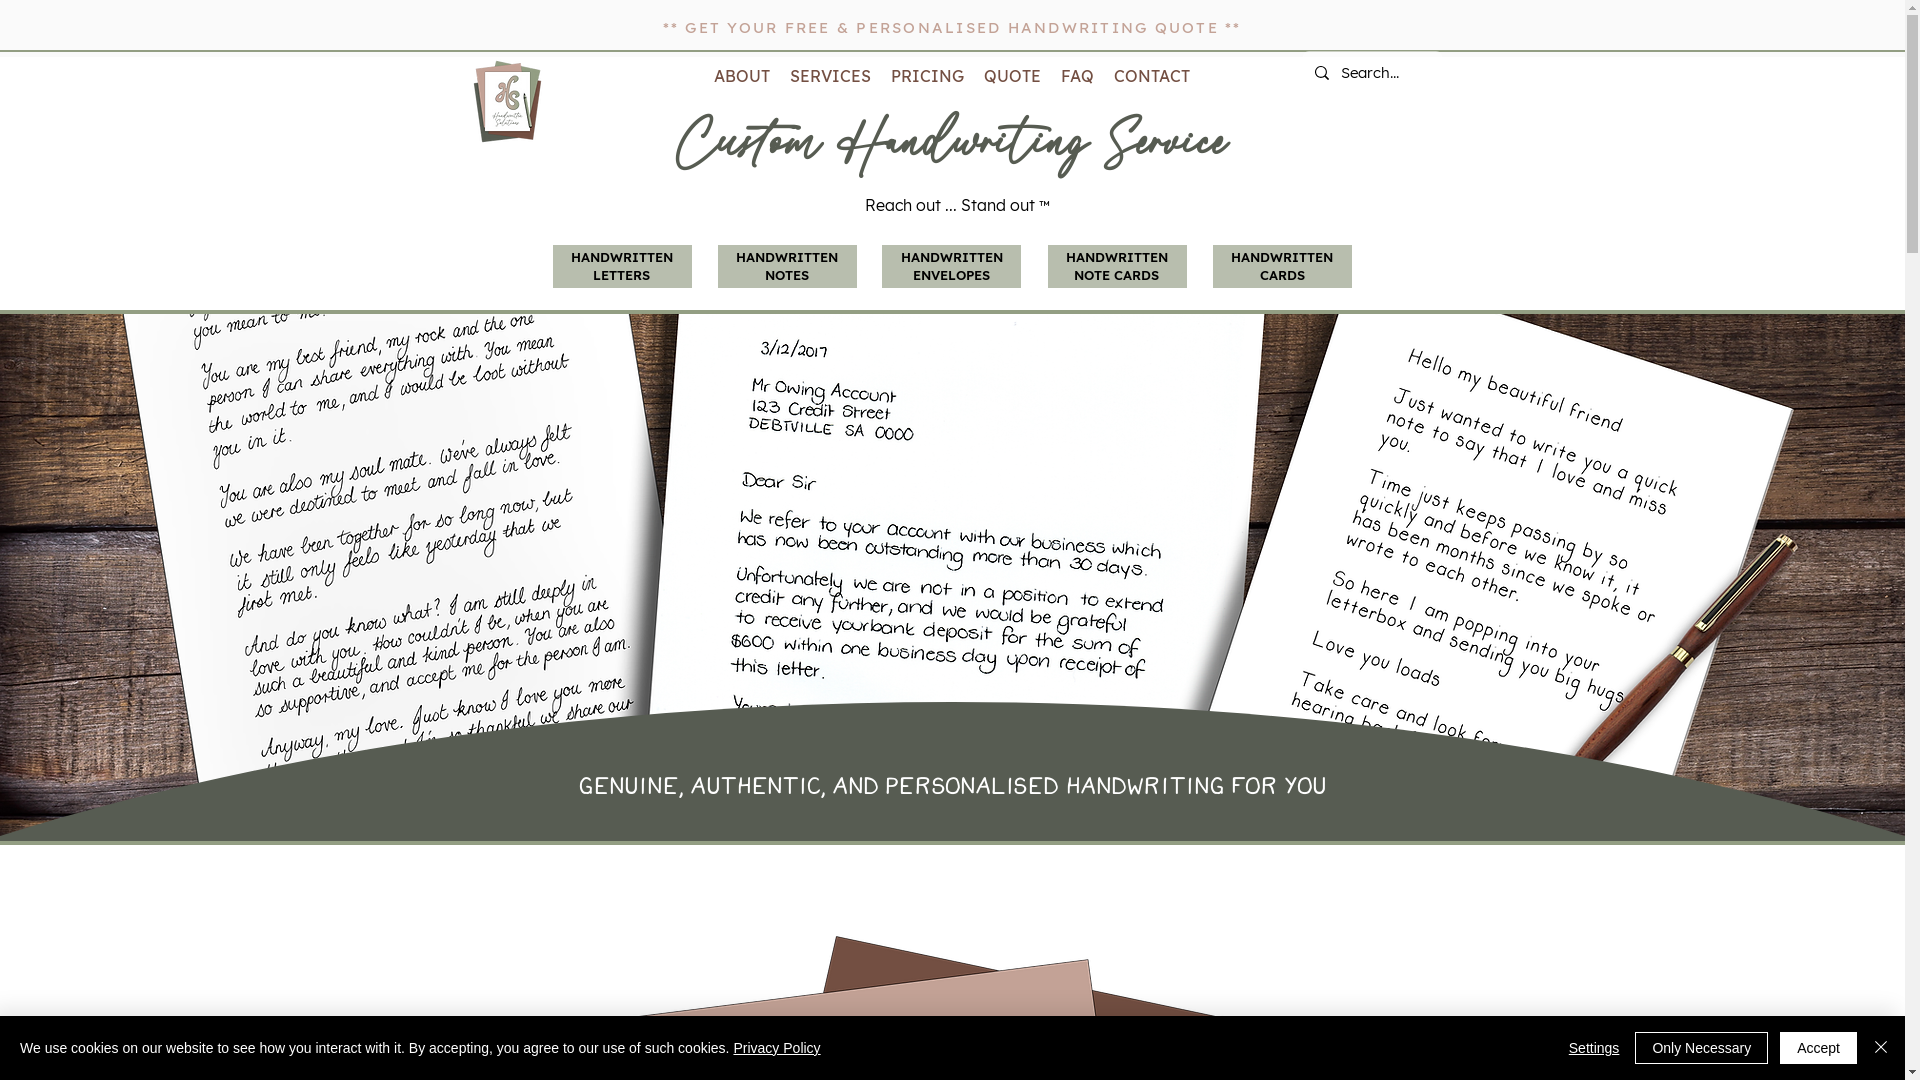  Describe the element at coordinates (1152, 76) in the screenshot. I see `CONTACT` at that location.